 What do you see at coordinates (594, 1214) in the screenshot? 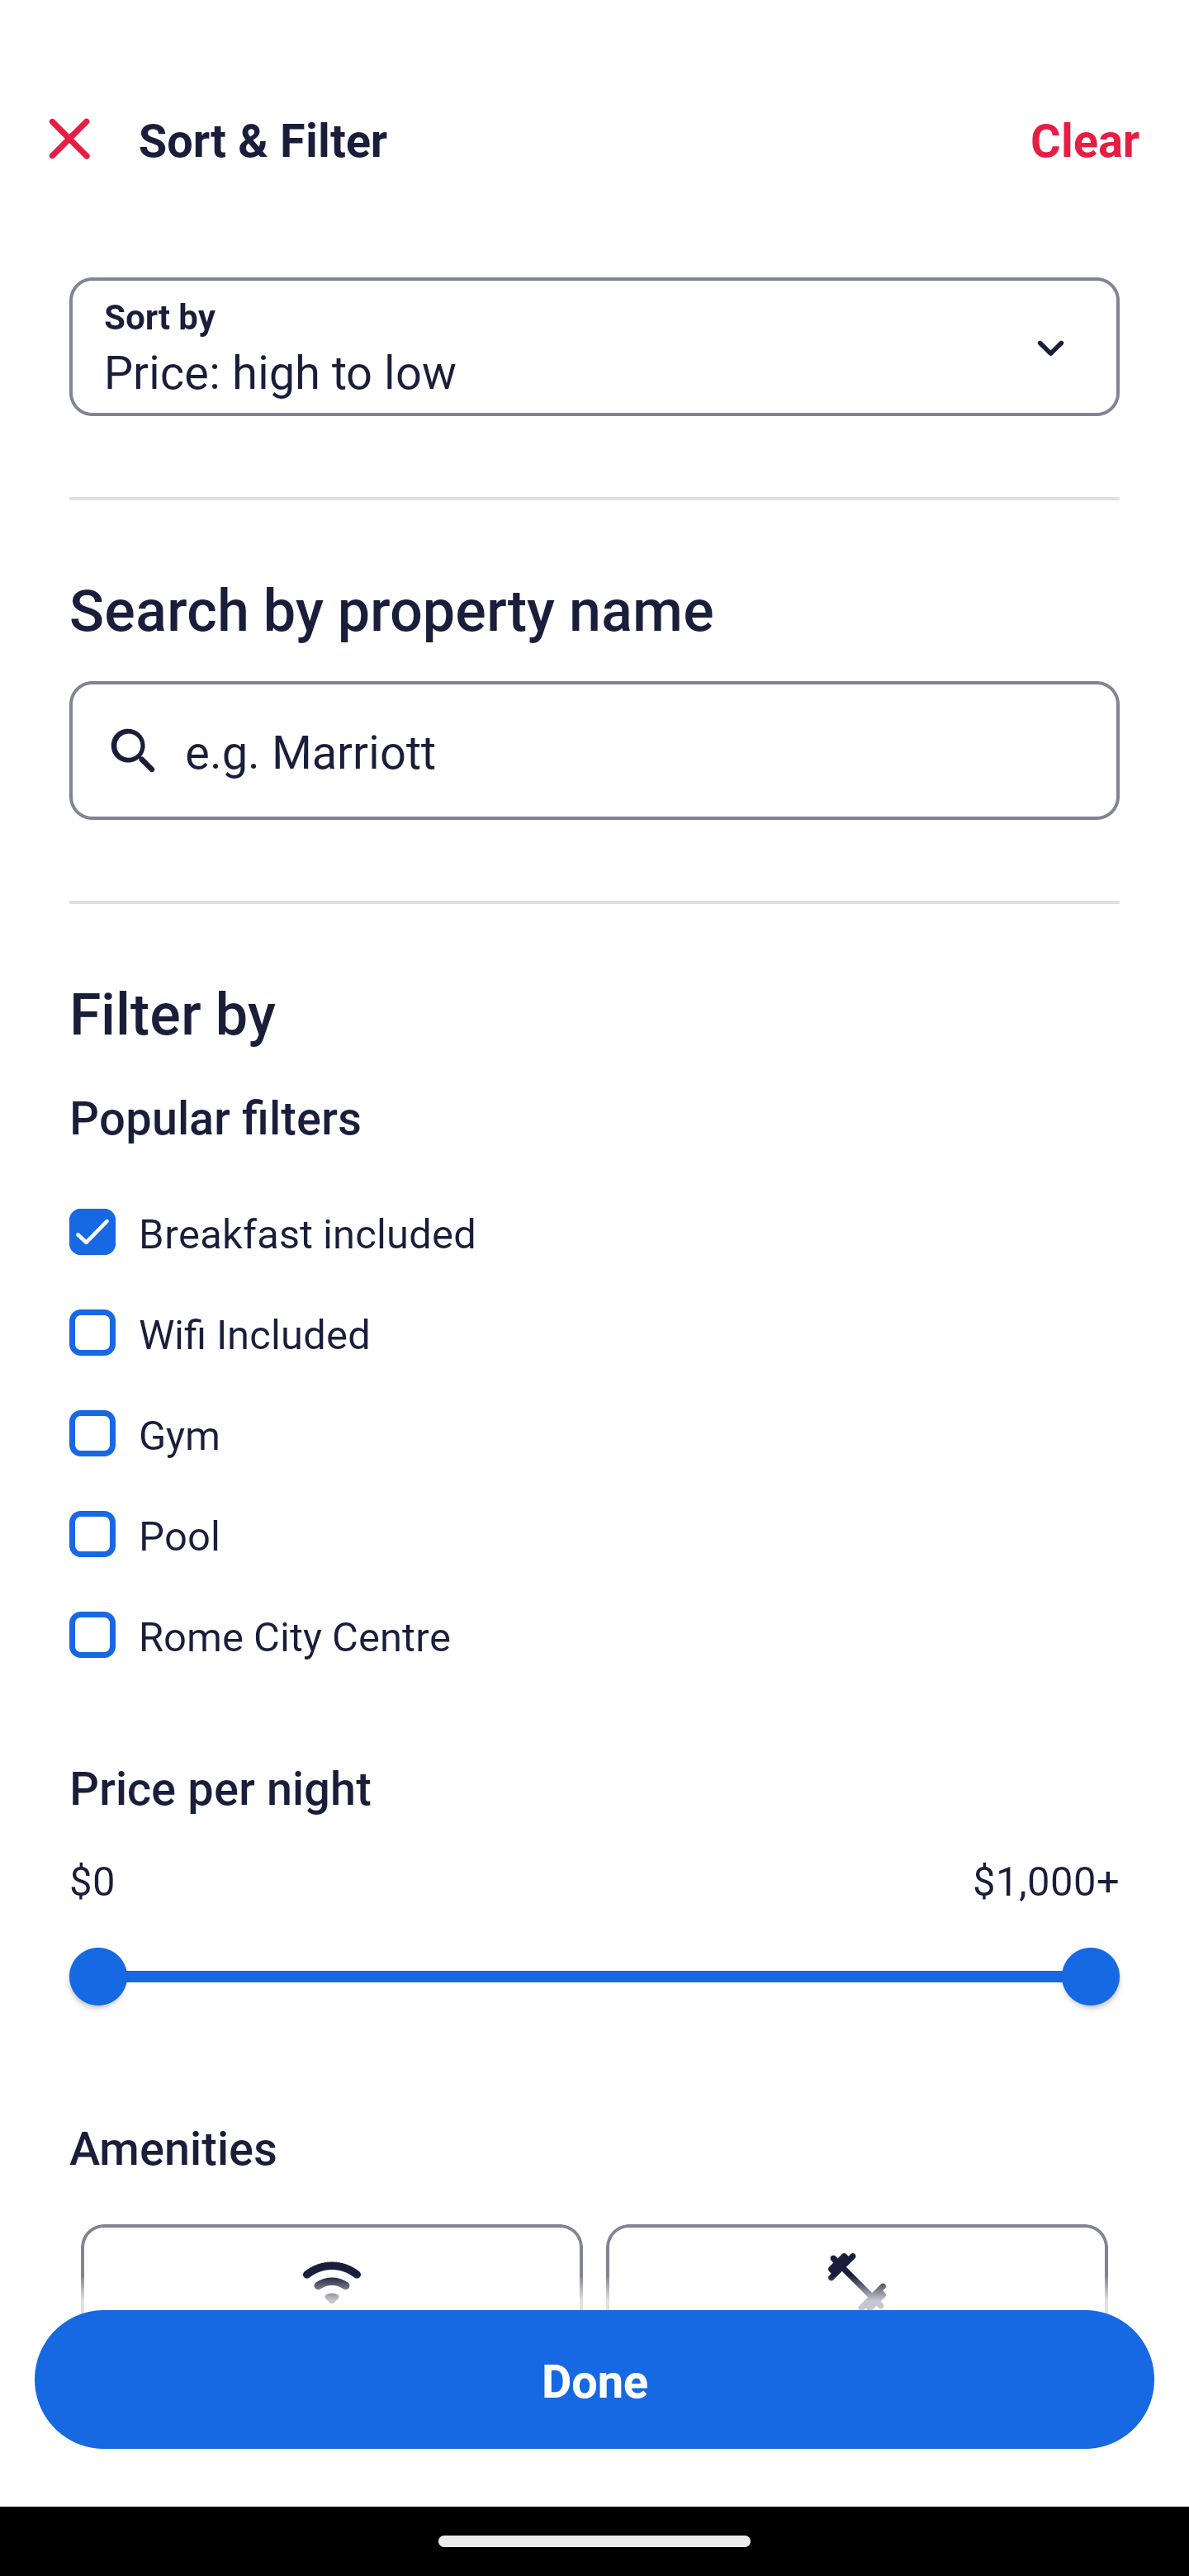
I see `Breakfast included, Breakfast included` at bounding box center [594, 1214].